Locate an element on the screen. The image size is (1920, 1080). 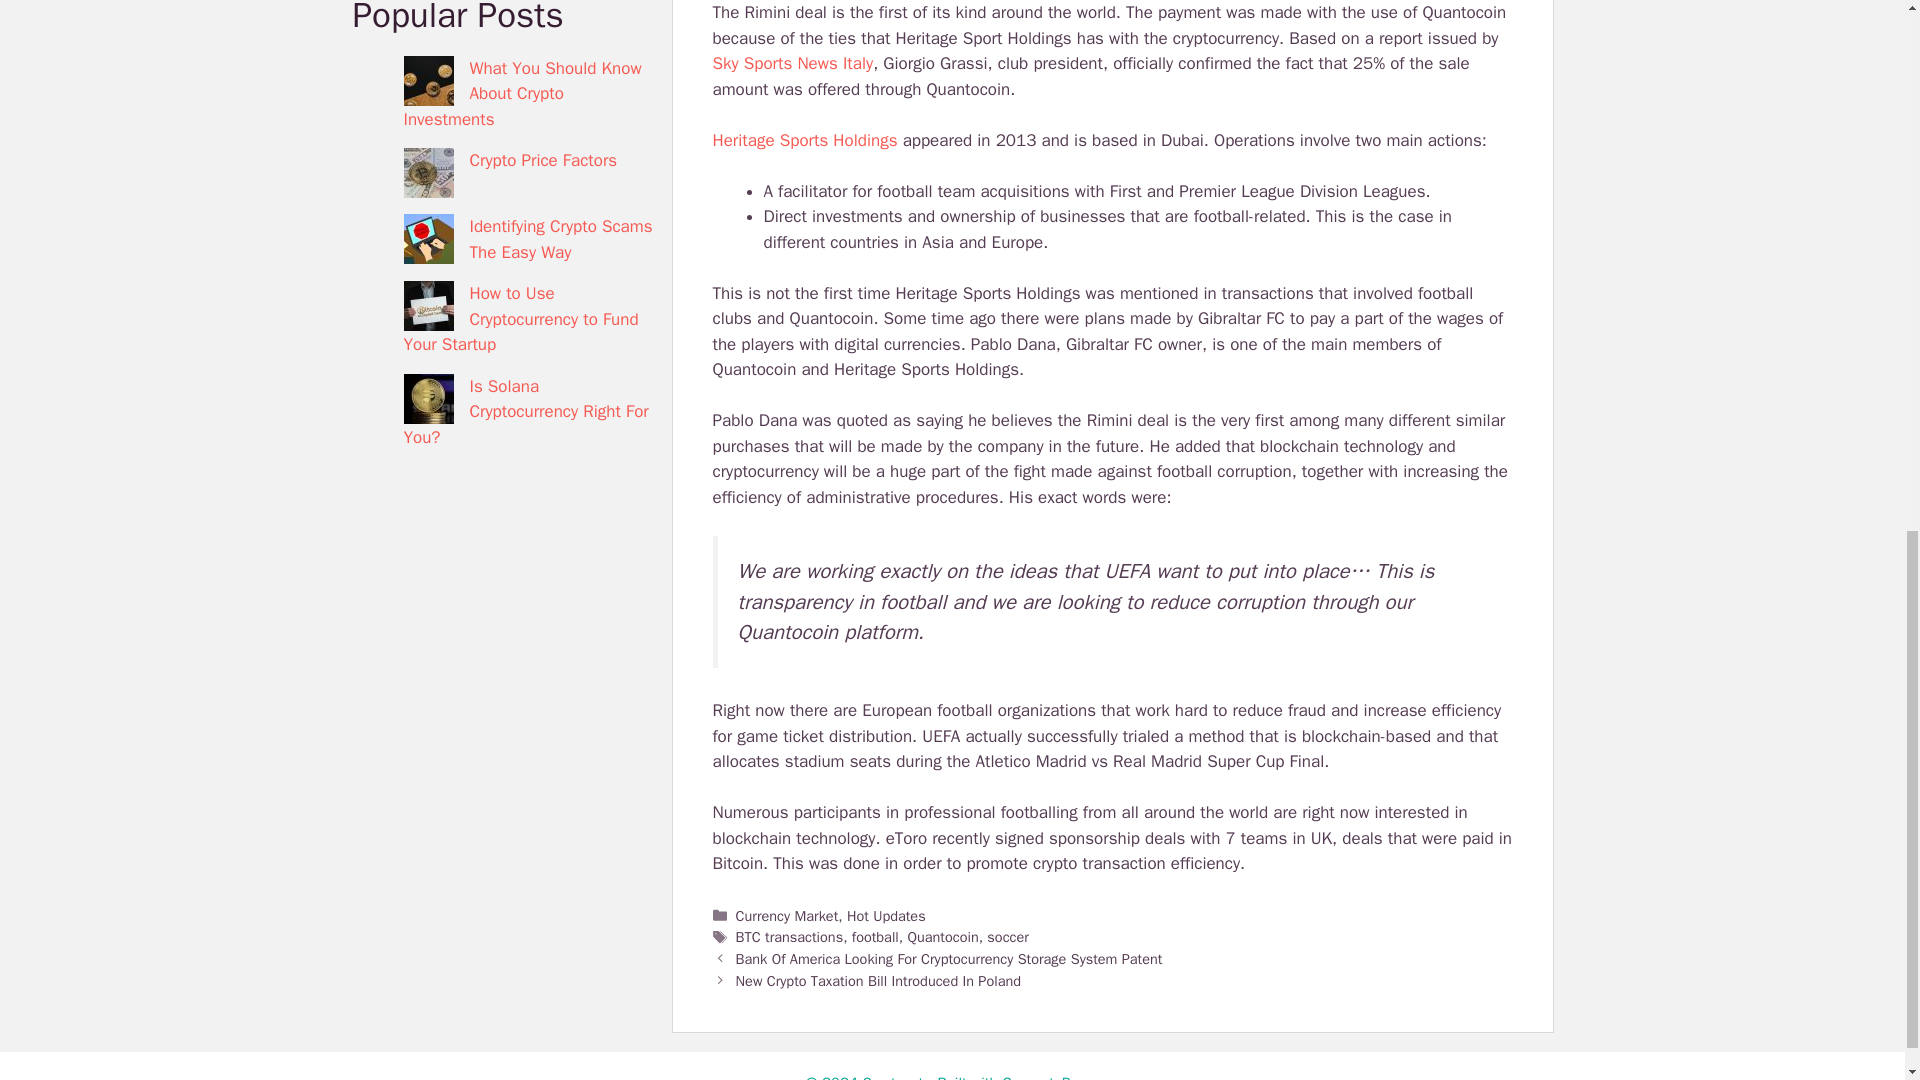
BTC transactions is located at coordinates (790, 936).